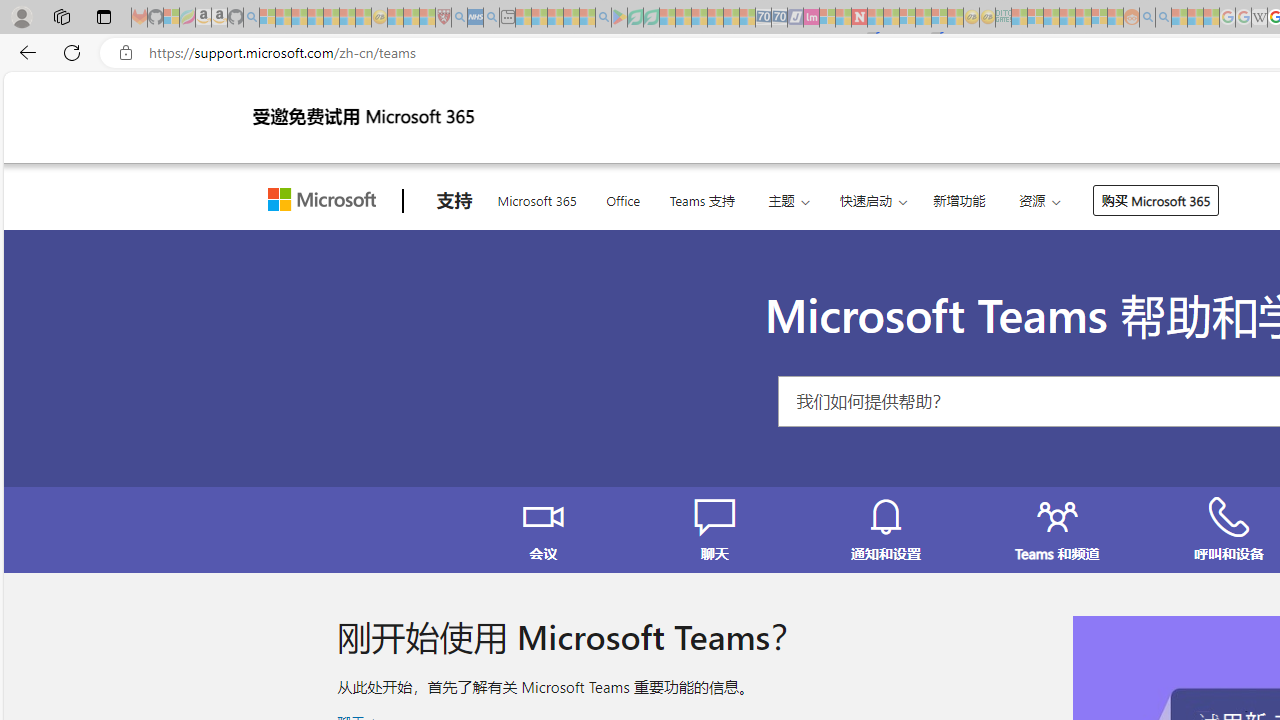 Image resolution: width=1280 pixels, height=720 pixels. Describe the element at coordinates (1019, 18) in the screenshot. I see `MSNBC - MSN - Sleeping` at that location.